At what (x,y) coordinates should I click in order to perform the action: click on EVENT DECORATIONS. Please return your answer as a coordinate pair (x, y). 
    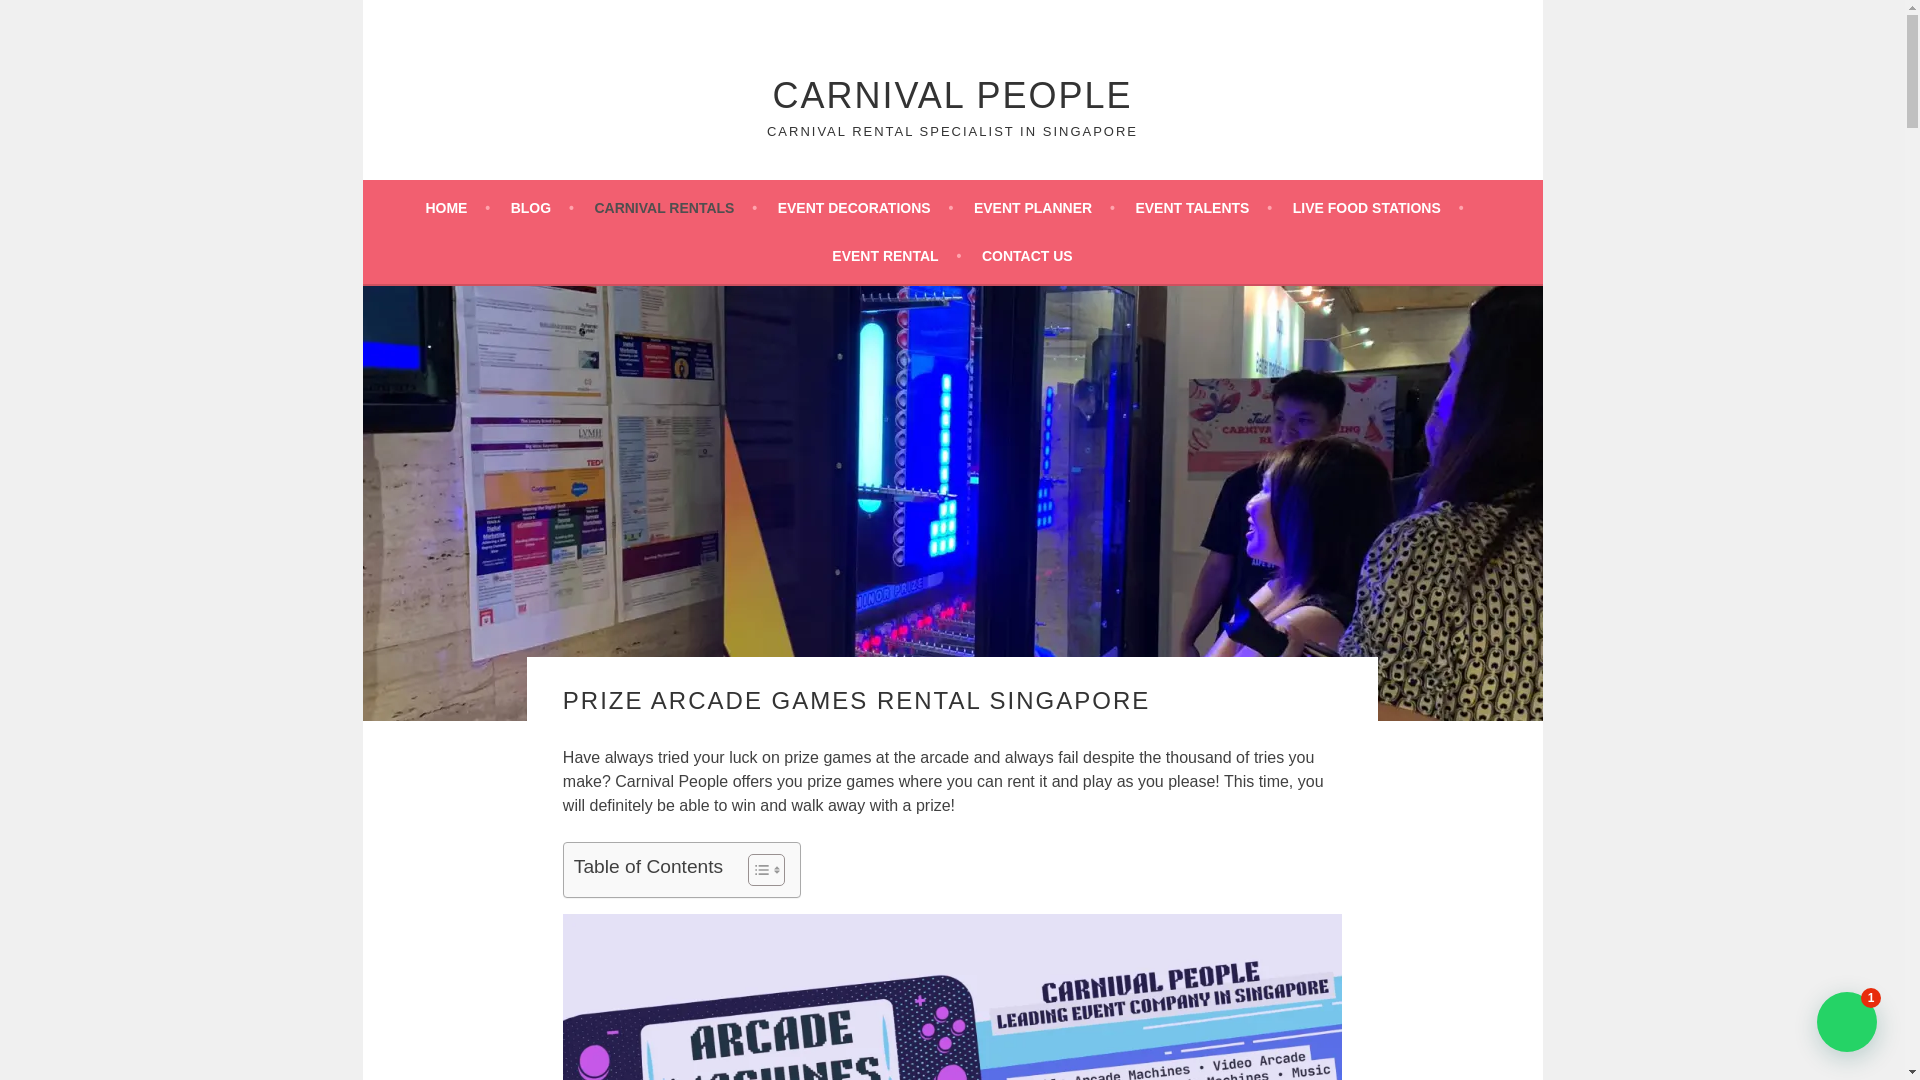
    Looking at the image, I should click on (866, 208).